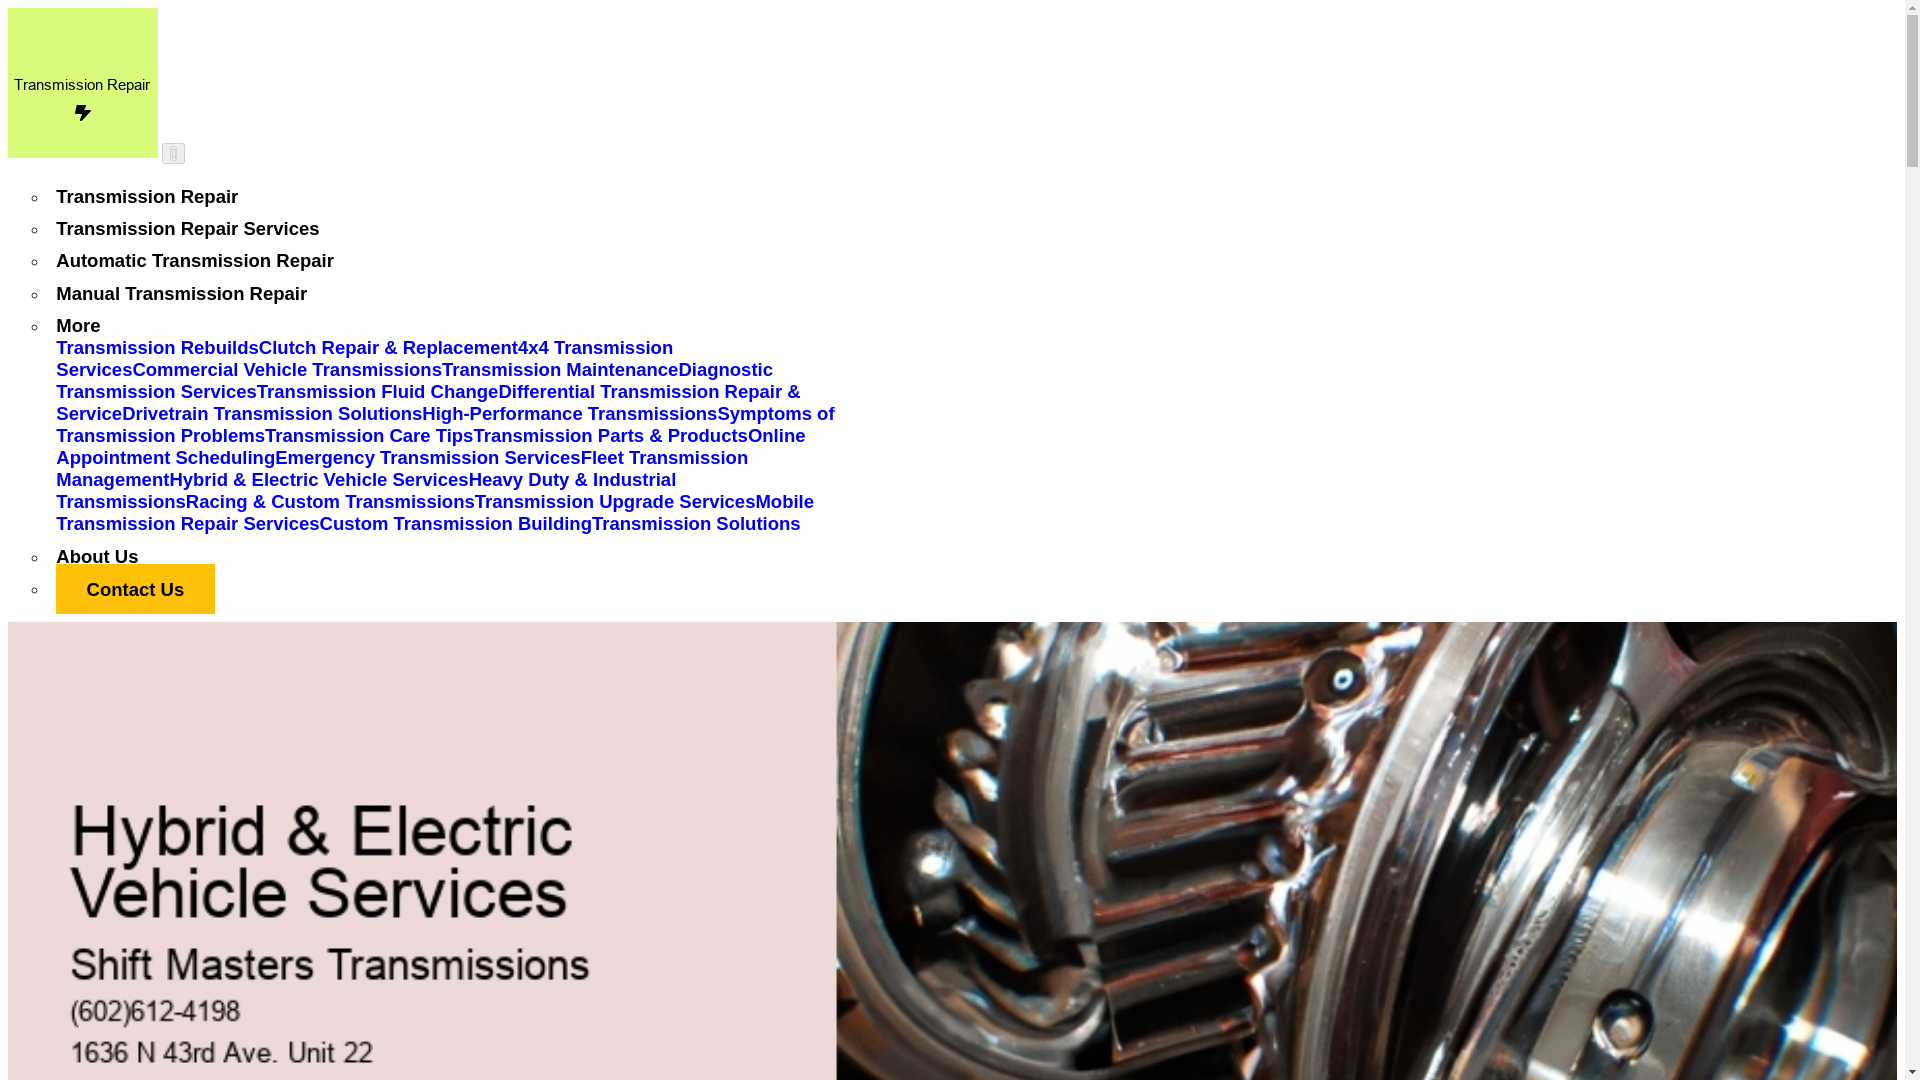 Image resolution: width=1920 pixels, height=1080 pixels. I want to click on Manual Transmission Repair, so click(181, 292).